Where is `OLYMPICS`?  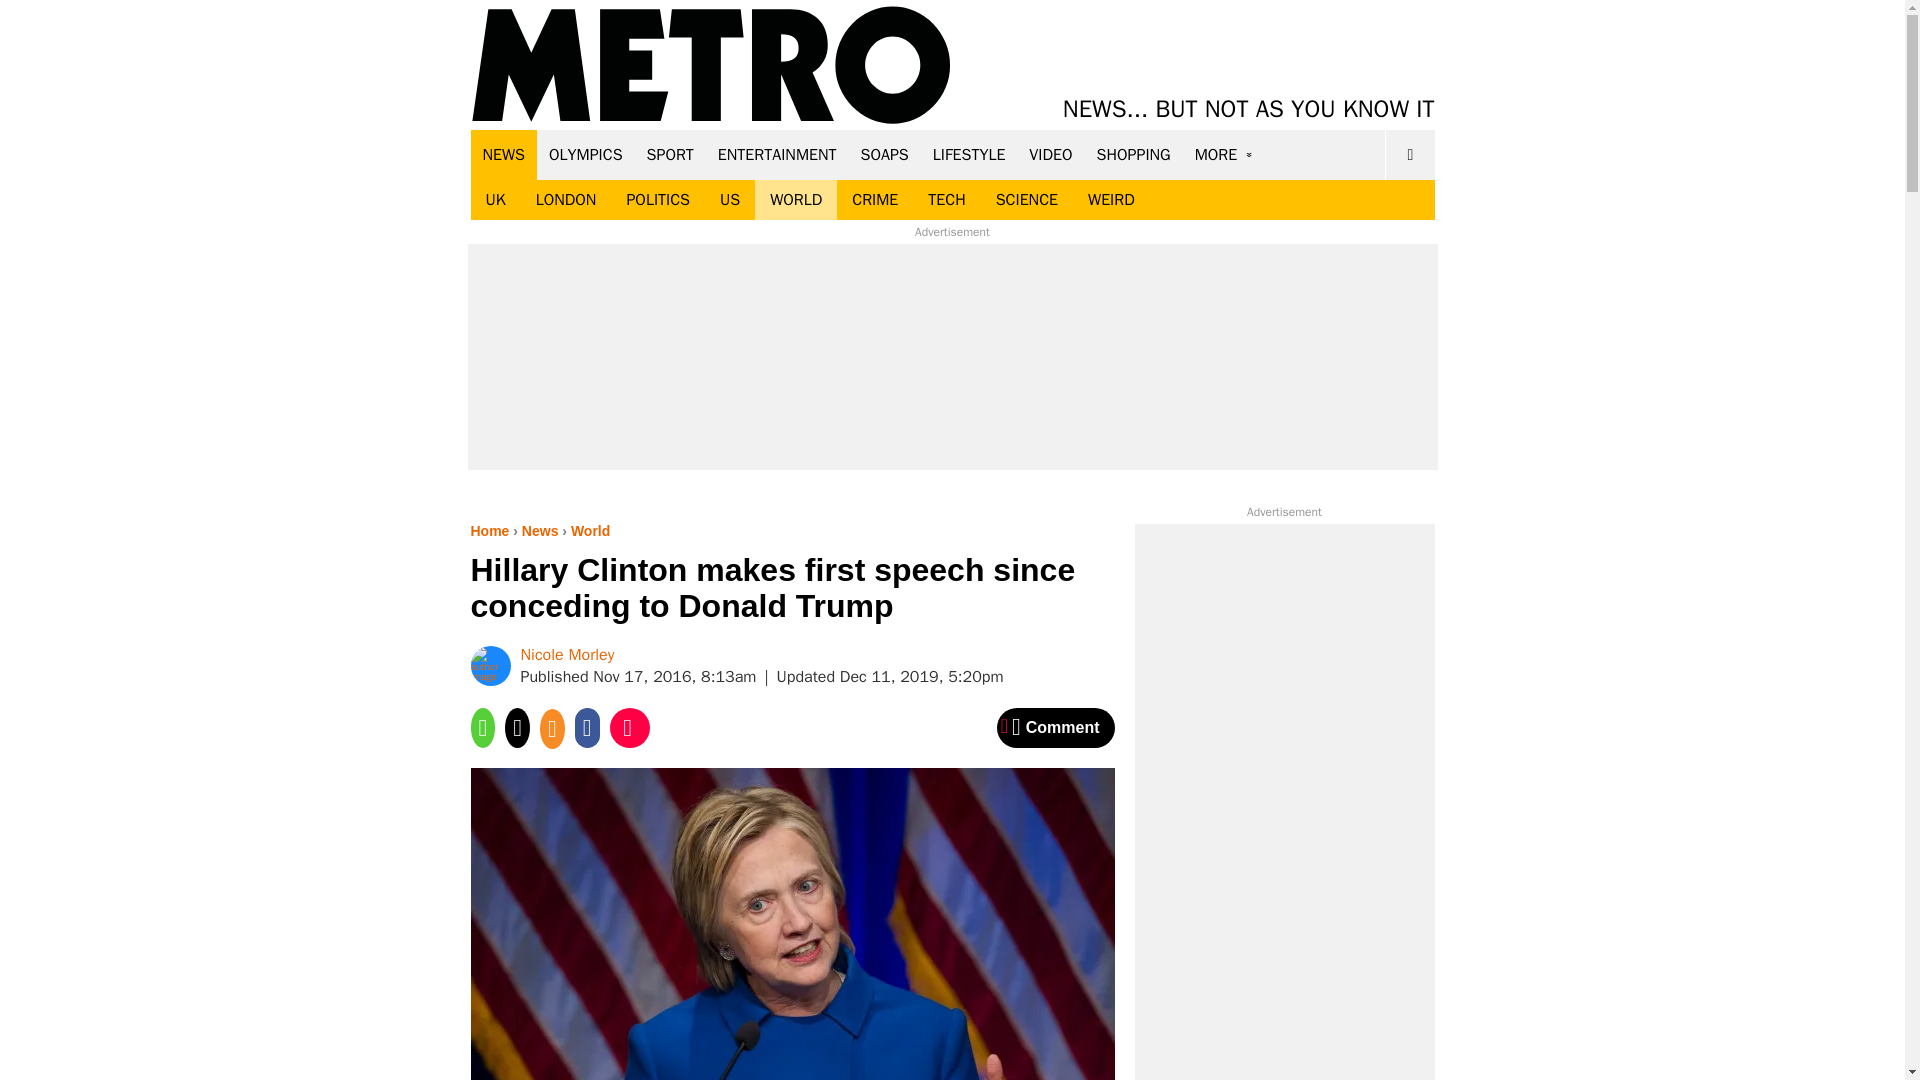
OLYMPICS is located at coordinates (586, 154).